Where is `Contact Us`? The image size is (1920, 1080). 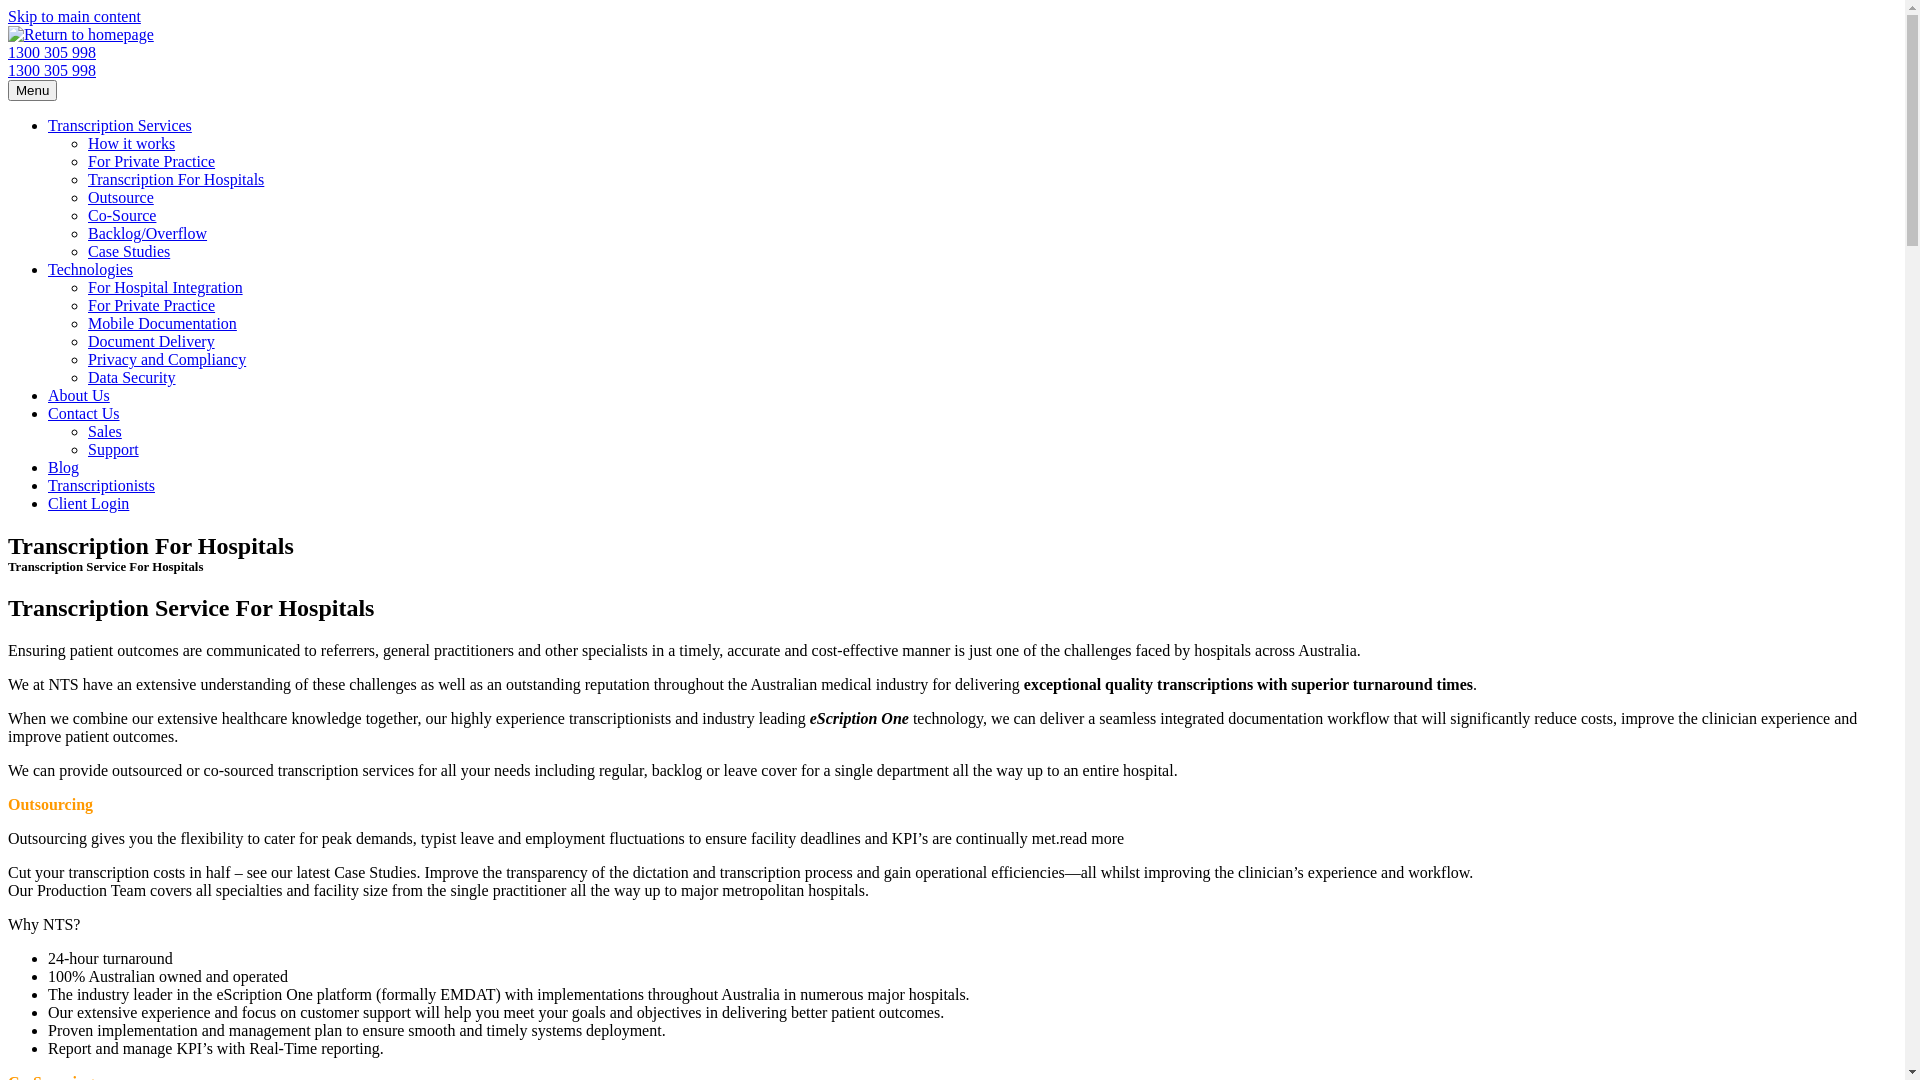
Contact Us is located at coordinates (84, 414).